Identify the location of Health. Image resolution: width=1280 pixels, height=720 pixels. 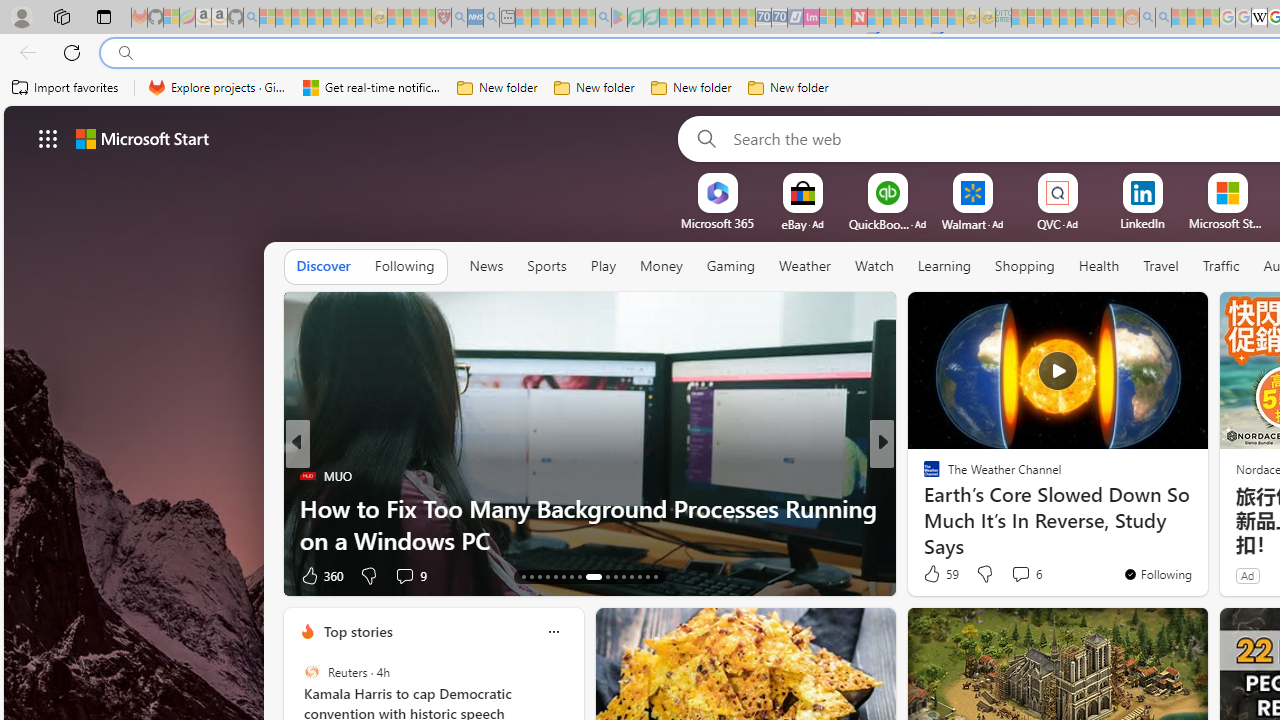
(1099, 266).